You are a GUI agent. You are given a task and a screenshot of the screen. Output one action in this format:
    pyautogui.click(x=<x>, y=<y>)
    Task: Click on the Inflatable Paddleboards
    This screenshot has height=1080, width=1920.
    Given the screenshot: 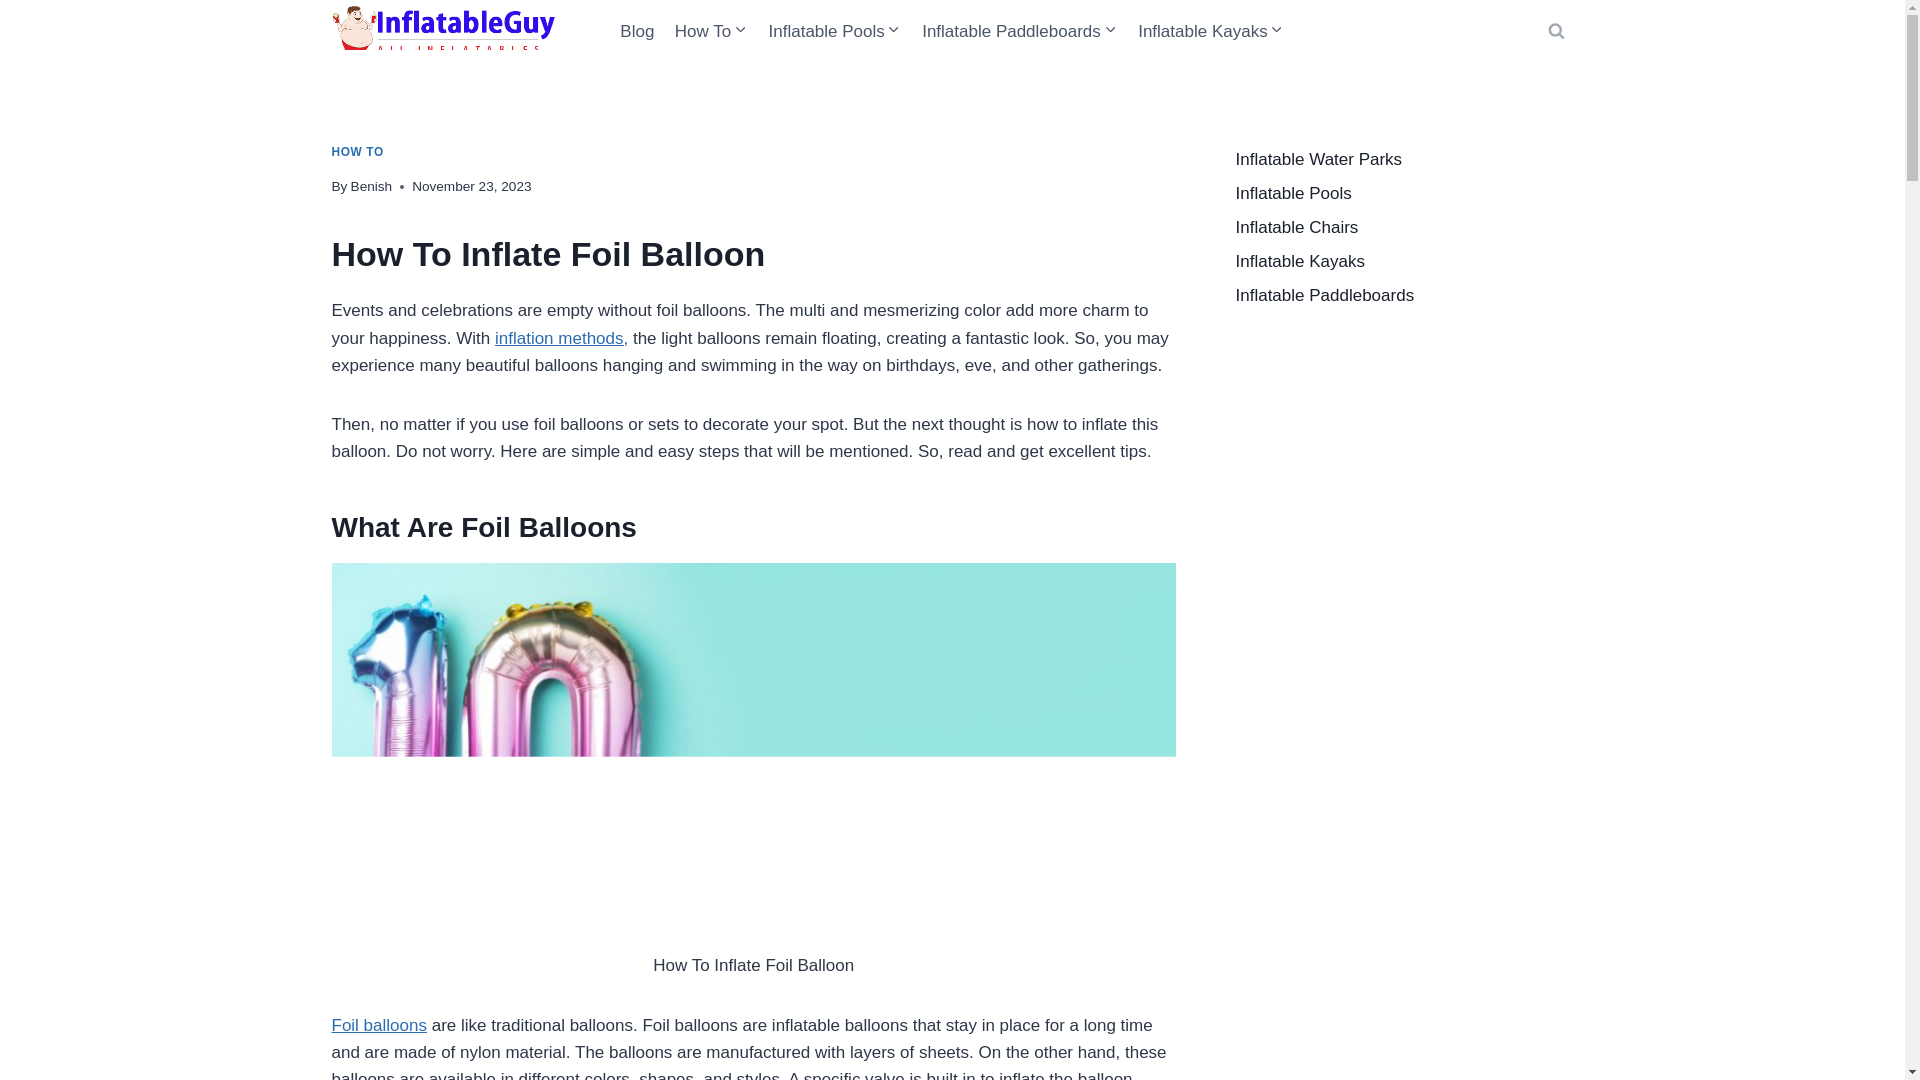 What is the action you would take?
    pyautogui.click(x=1020, y=32)
    